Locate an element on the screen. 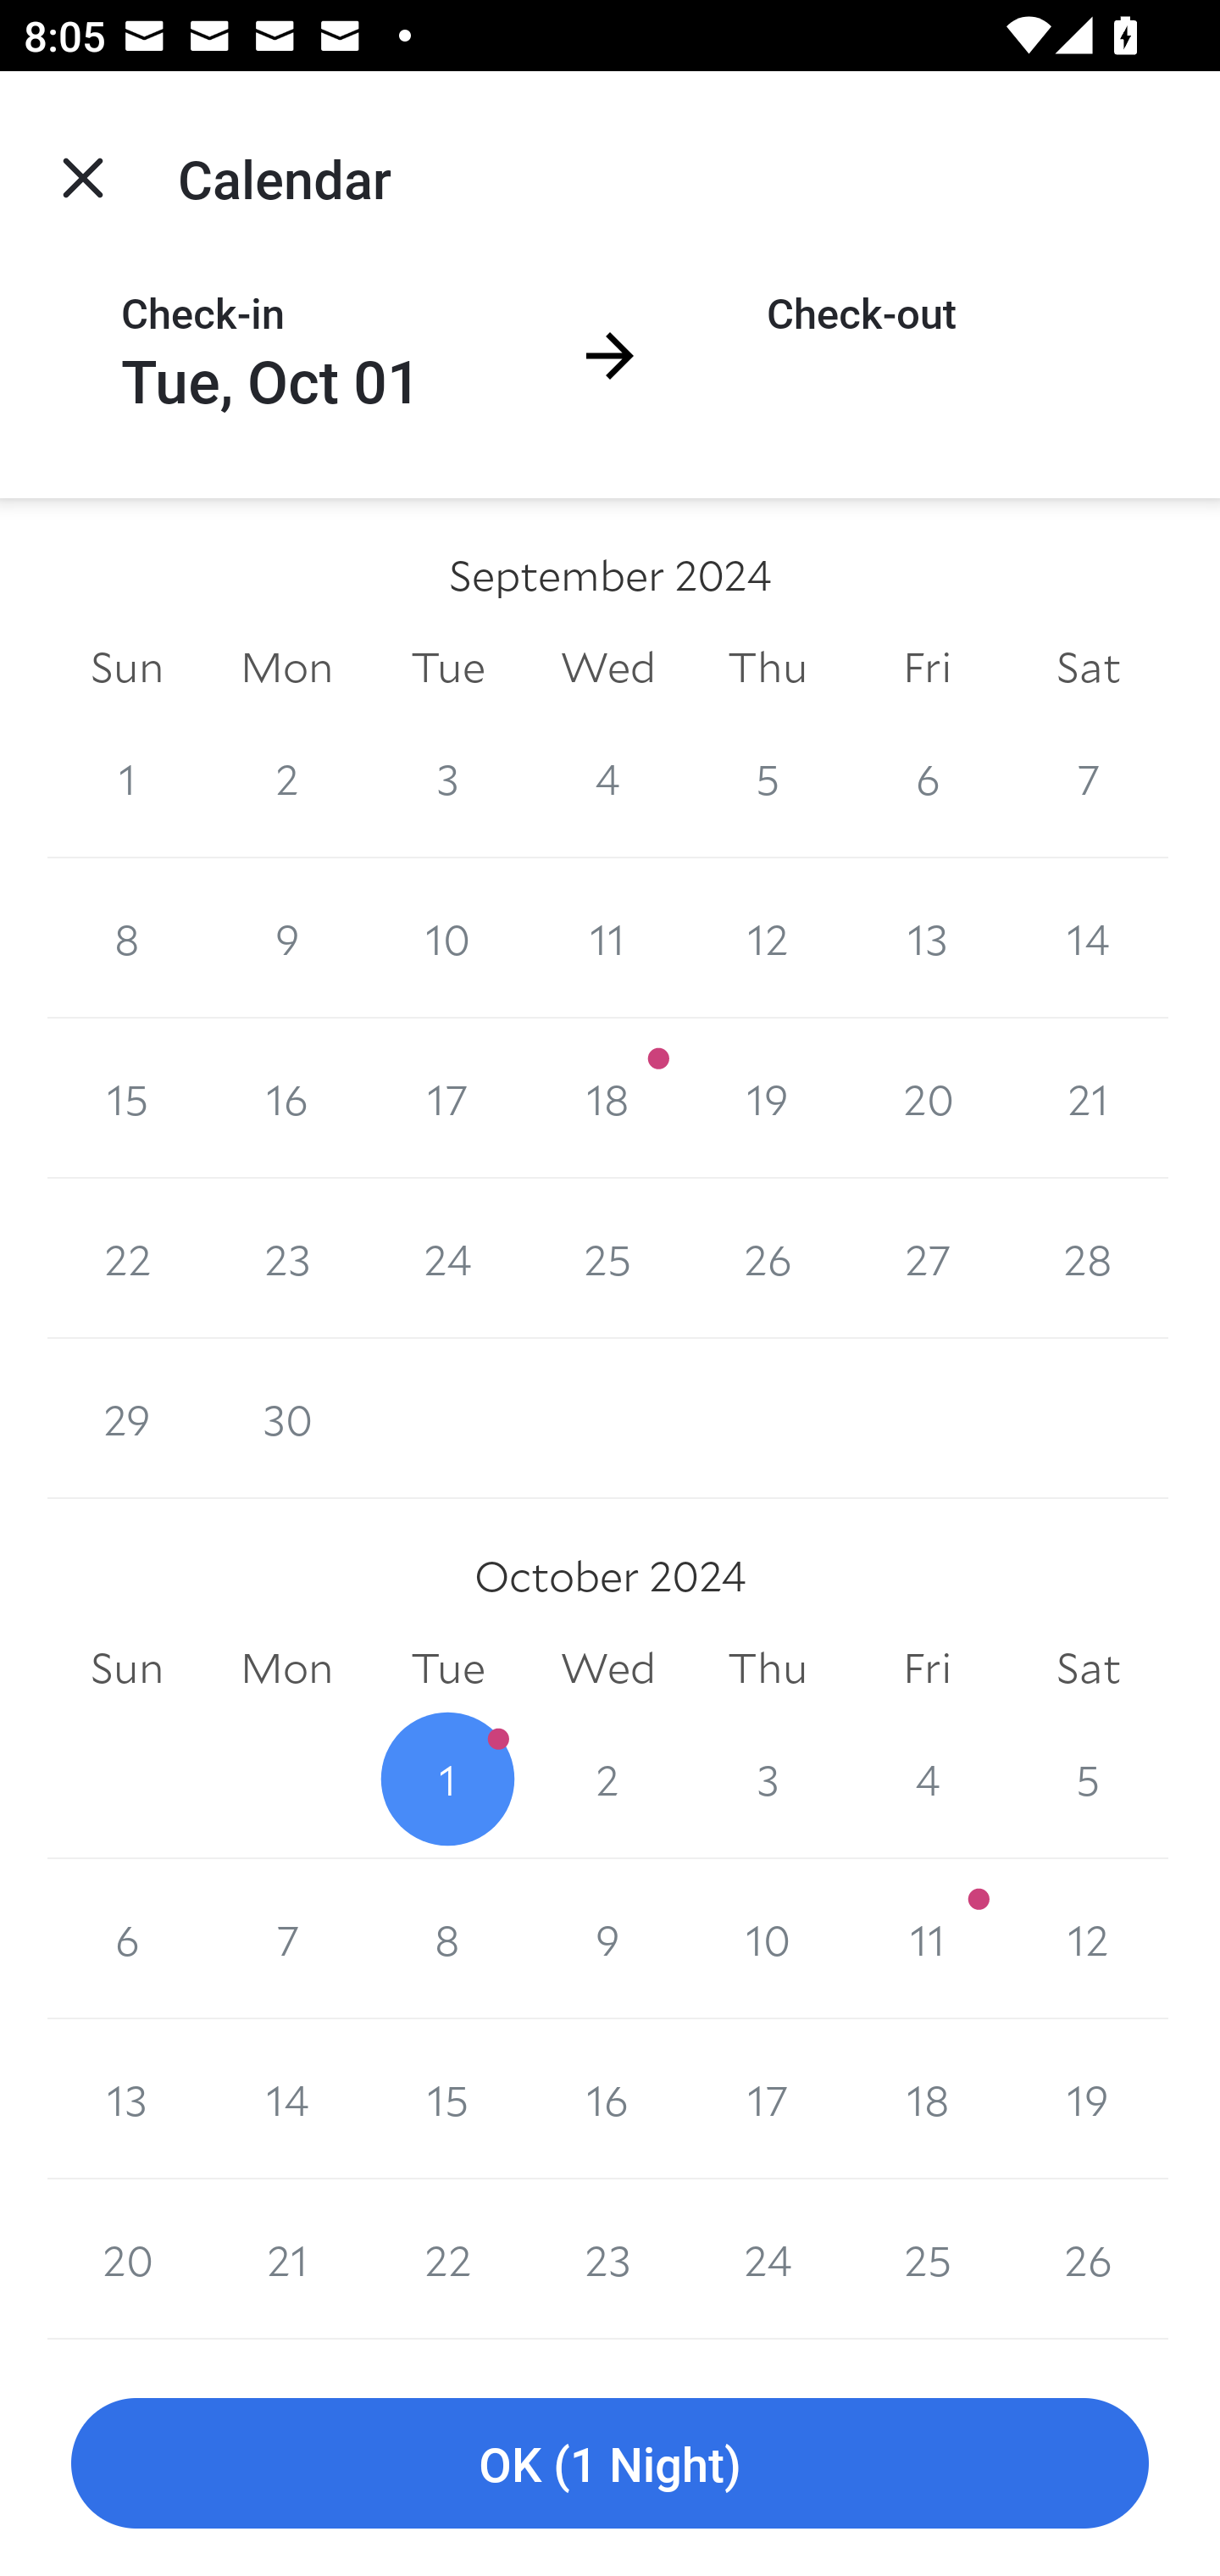 The height and width of the screenshot is (2576, 1220). 9 9 October 2024 is located at coordinates (608, 1939).